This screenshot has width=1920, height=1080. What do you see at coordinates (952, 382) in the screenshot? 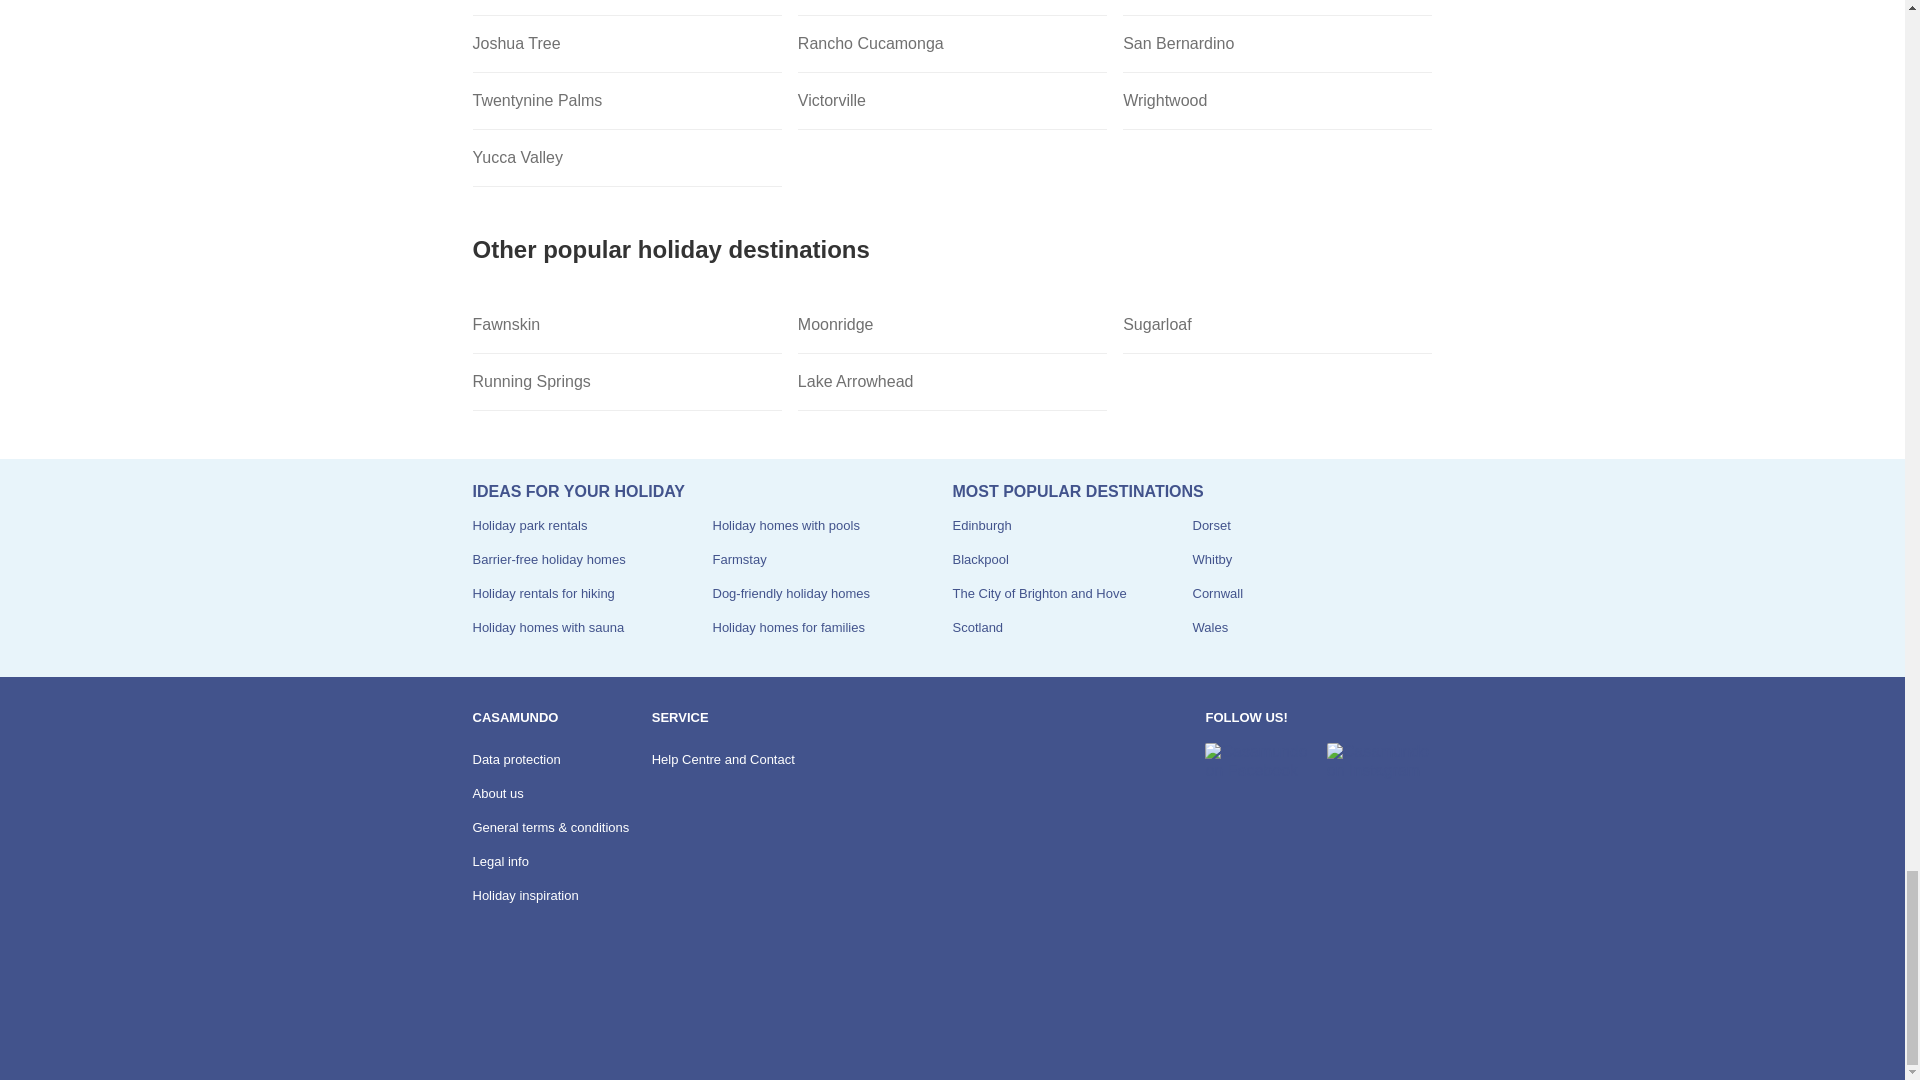
I see `Lake Arrowhead` at bounding box center [952, 382].